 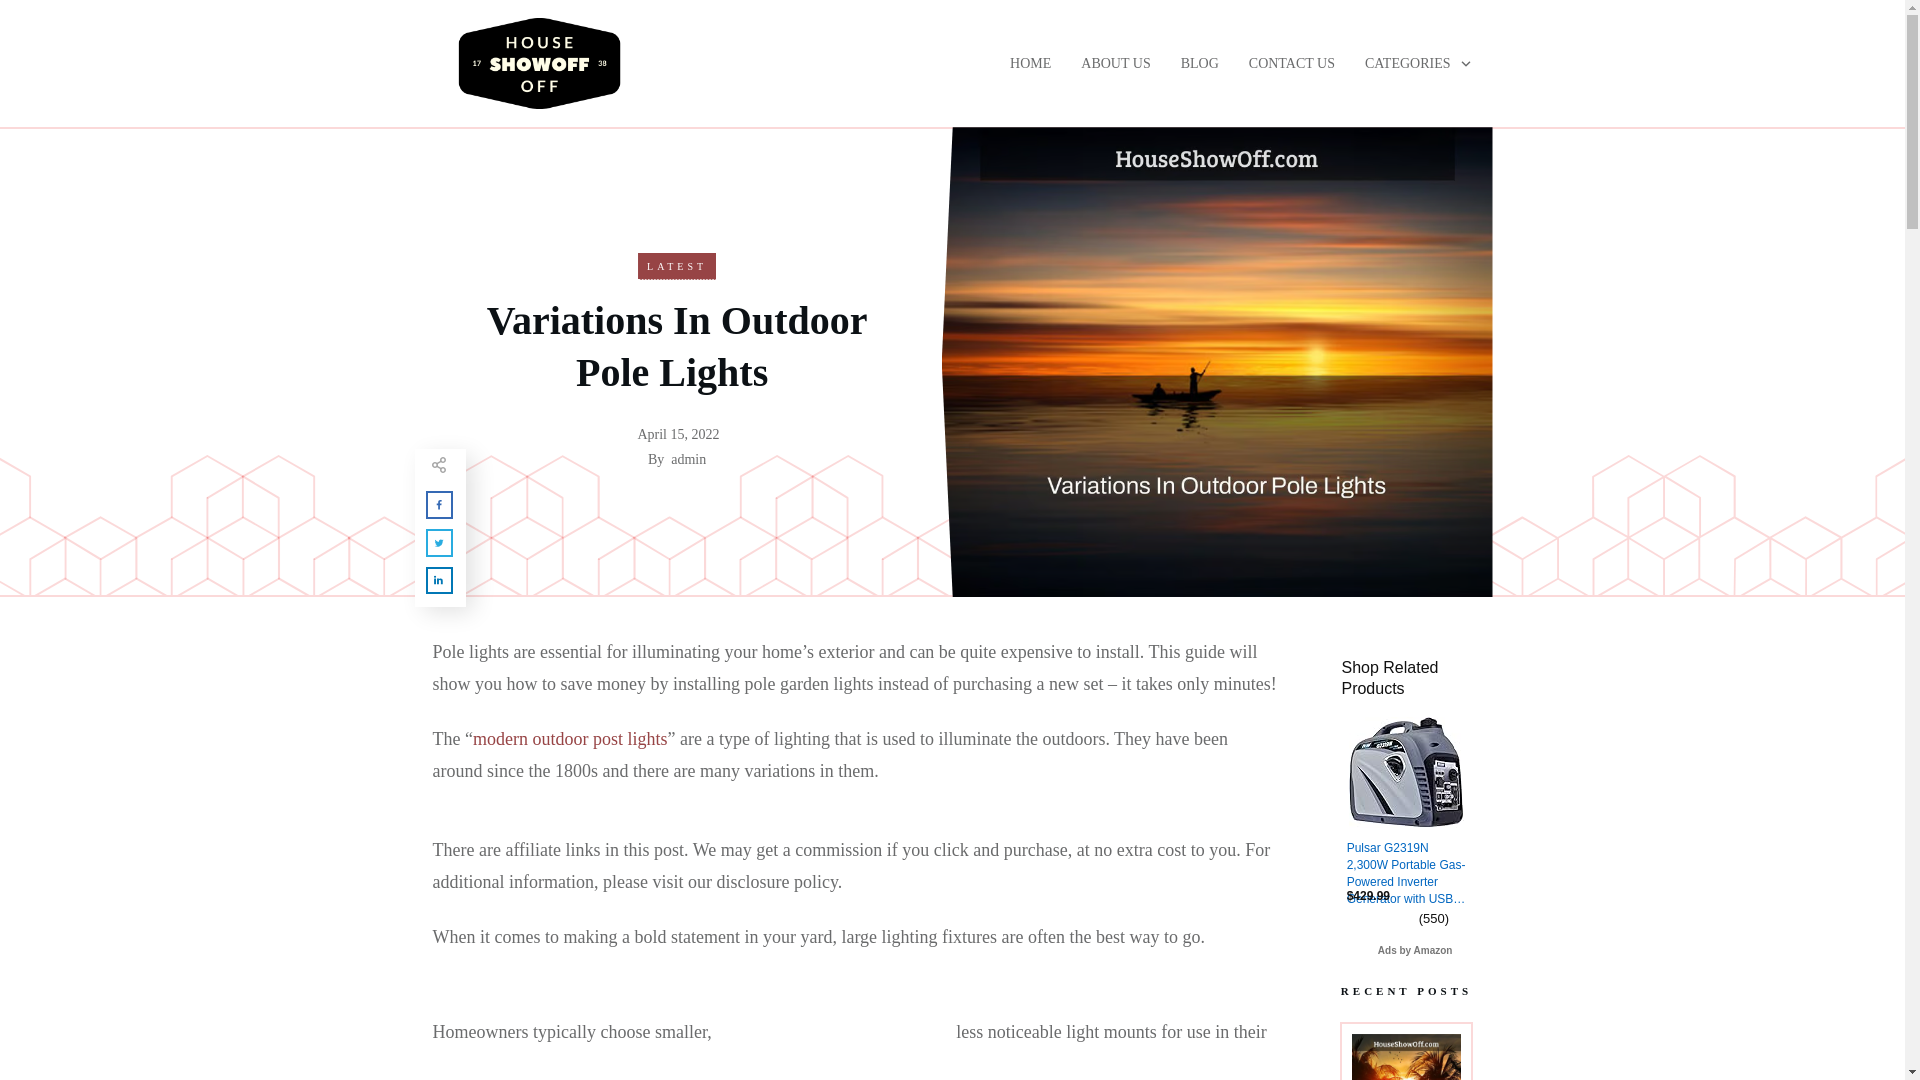 I want to click on CONTACT US, so click(x=1292, y=64).